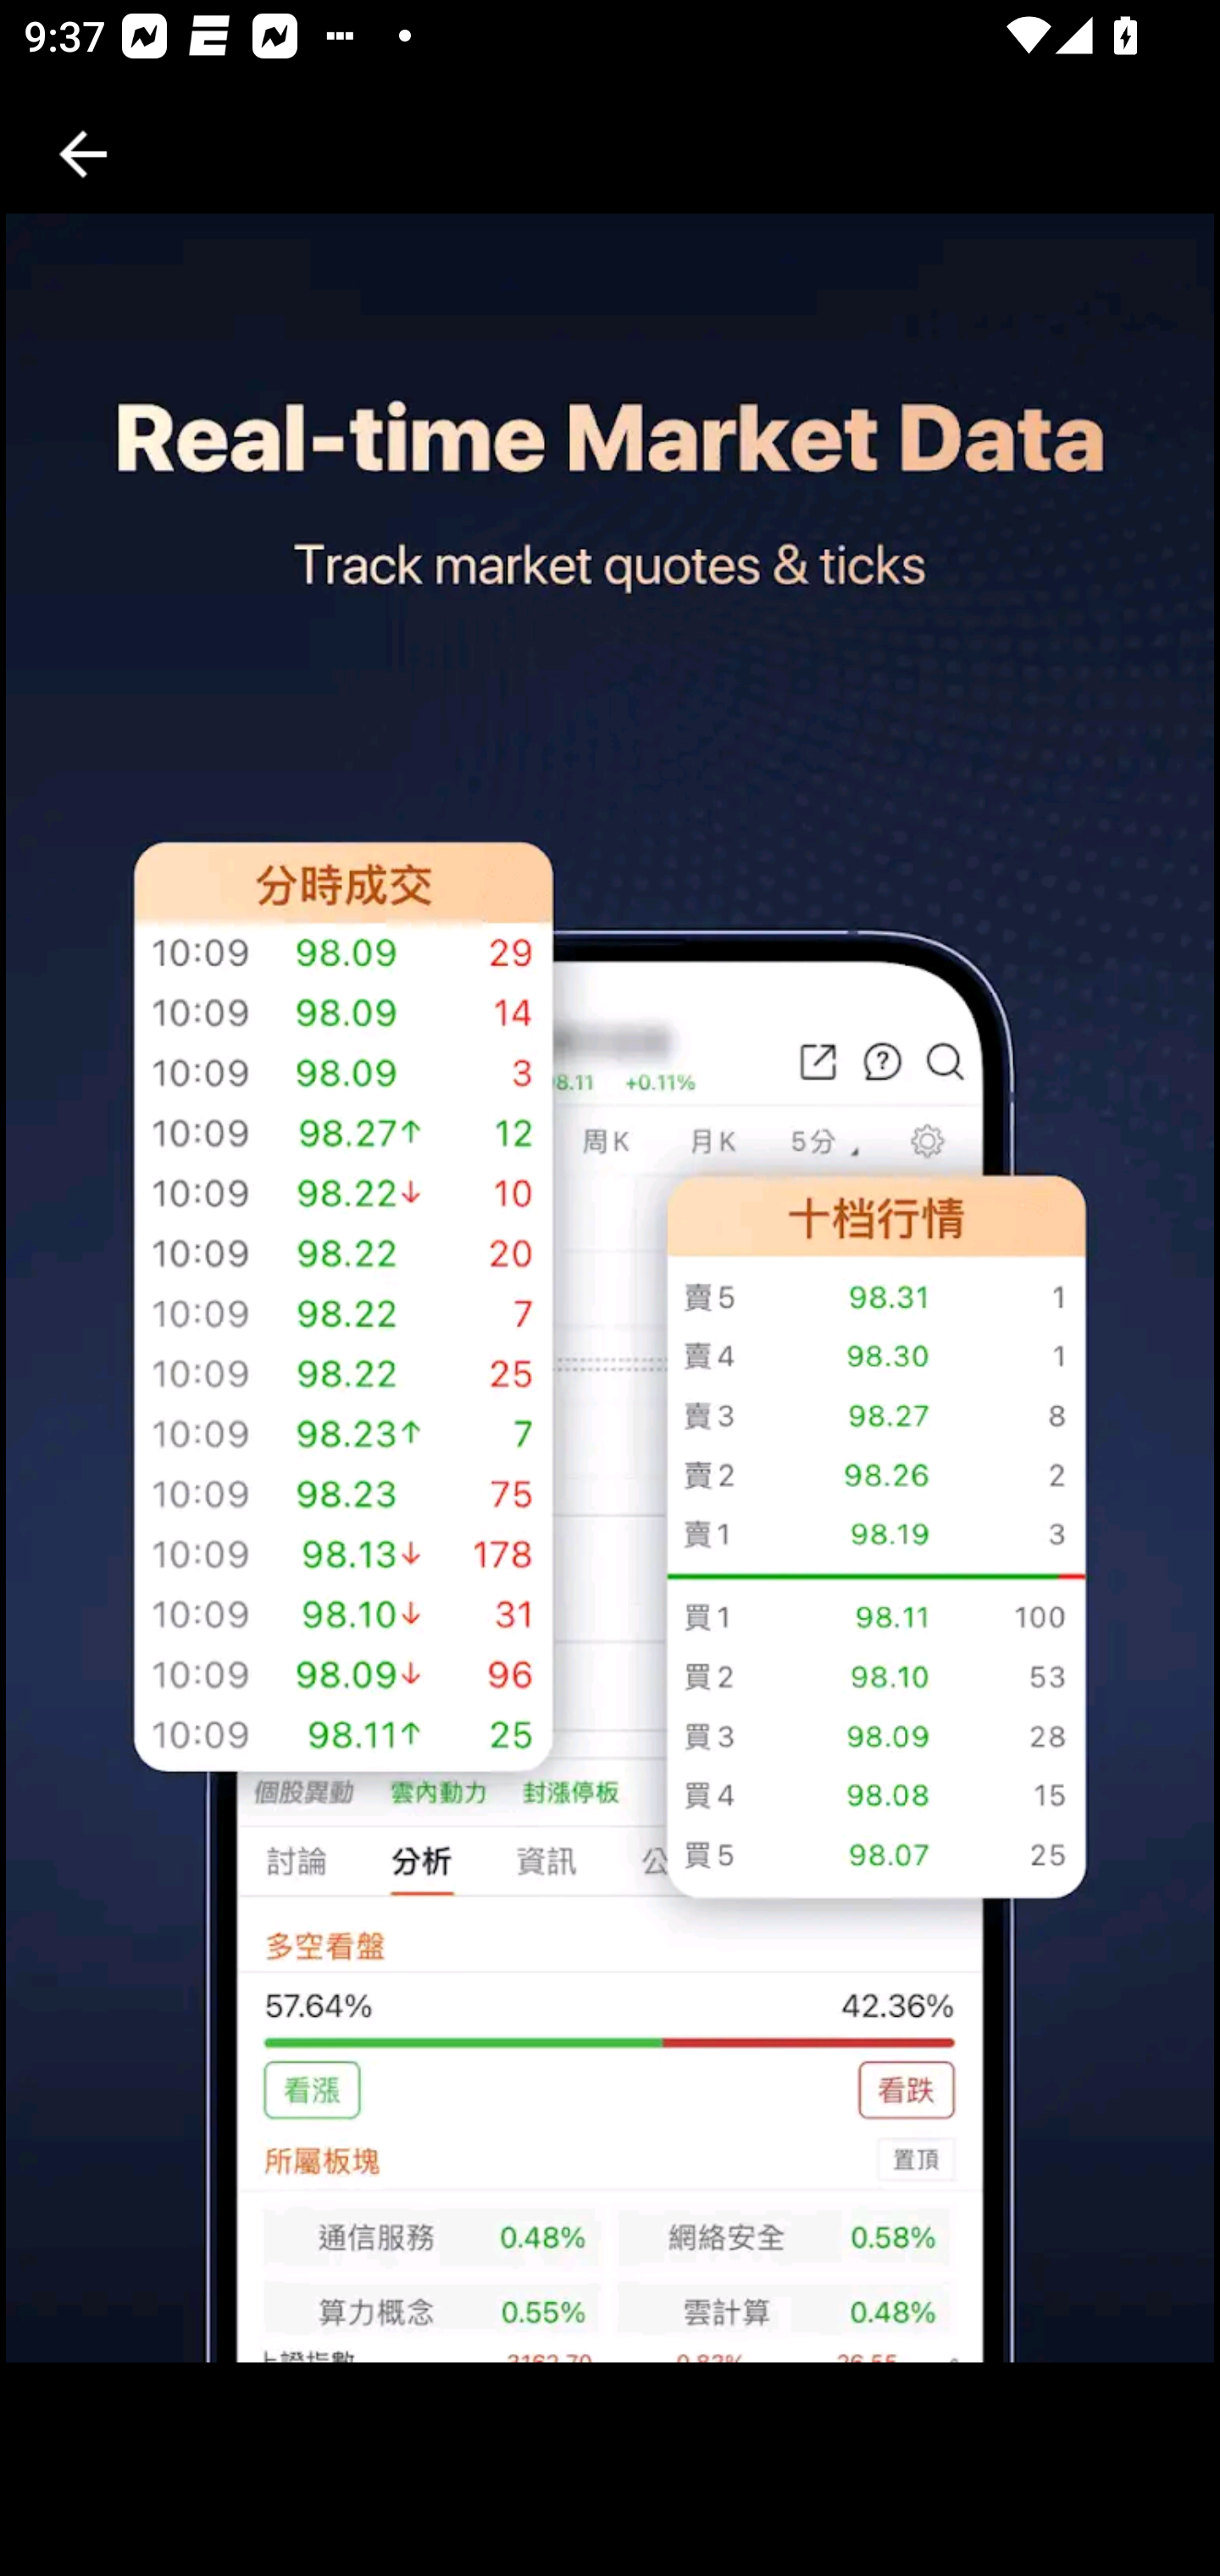 This screenshot has height=2576, width=1220. I want to click on Back, so click(83, 154).